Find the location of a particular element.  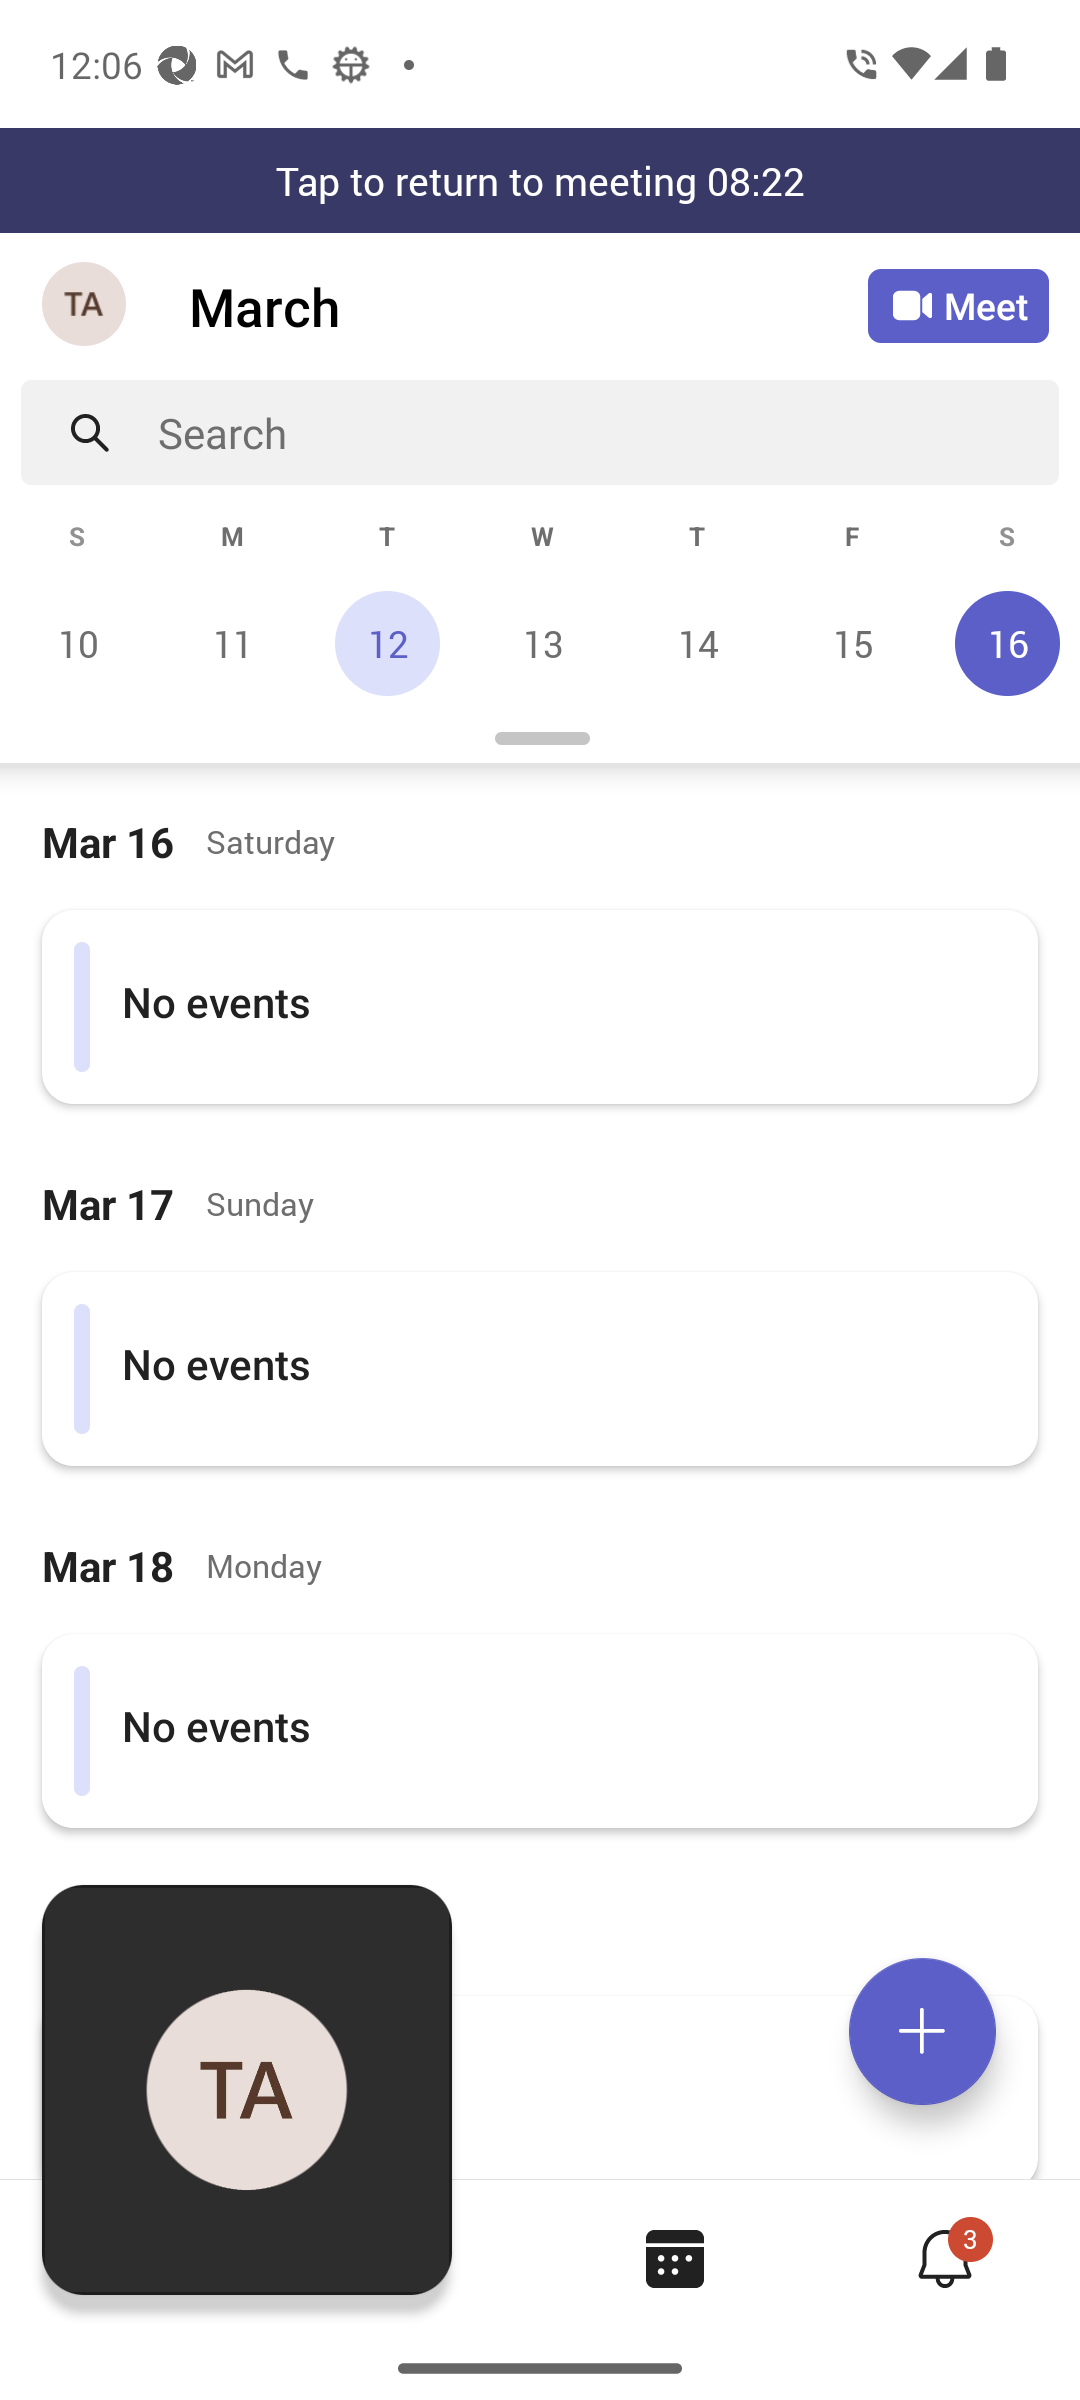

Navigation is located at coordinates (86, 306).